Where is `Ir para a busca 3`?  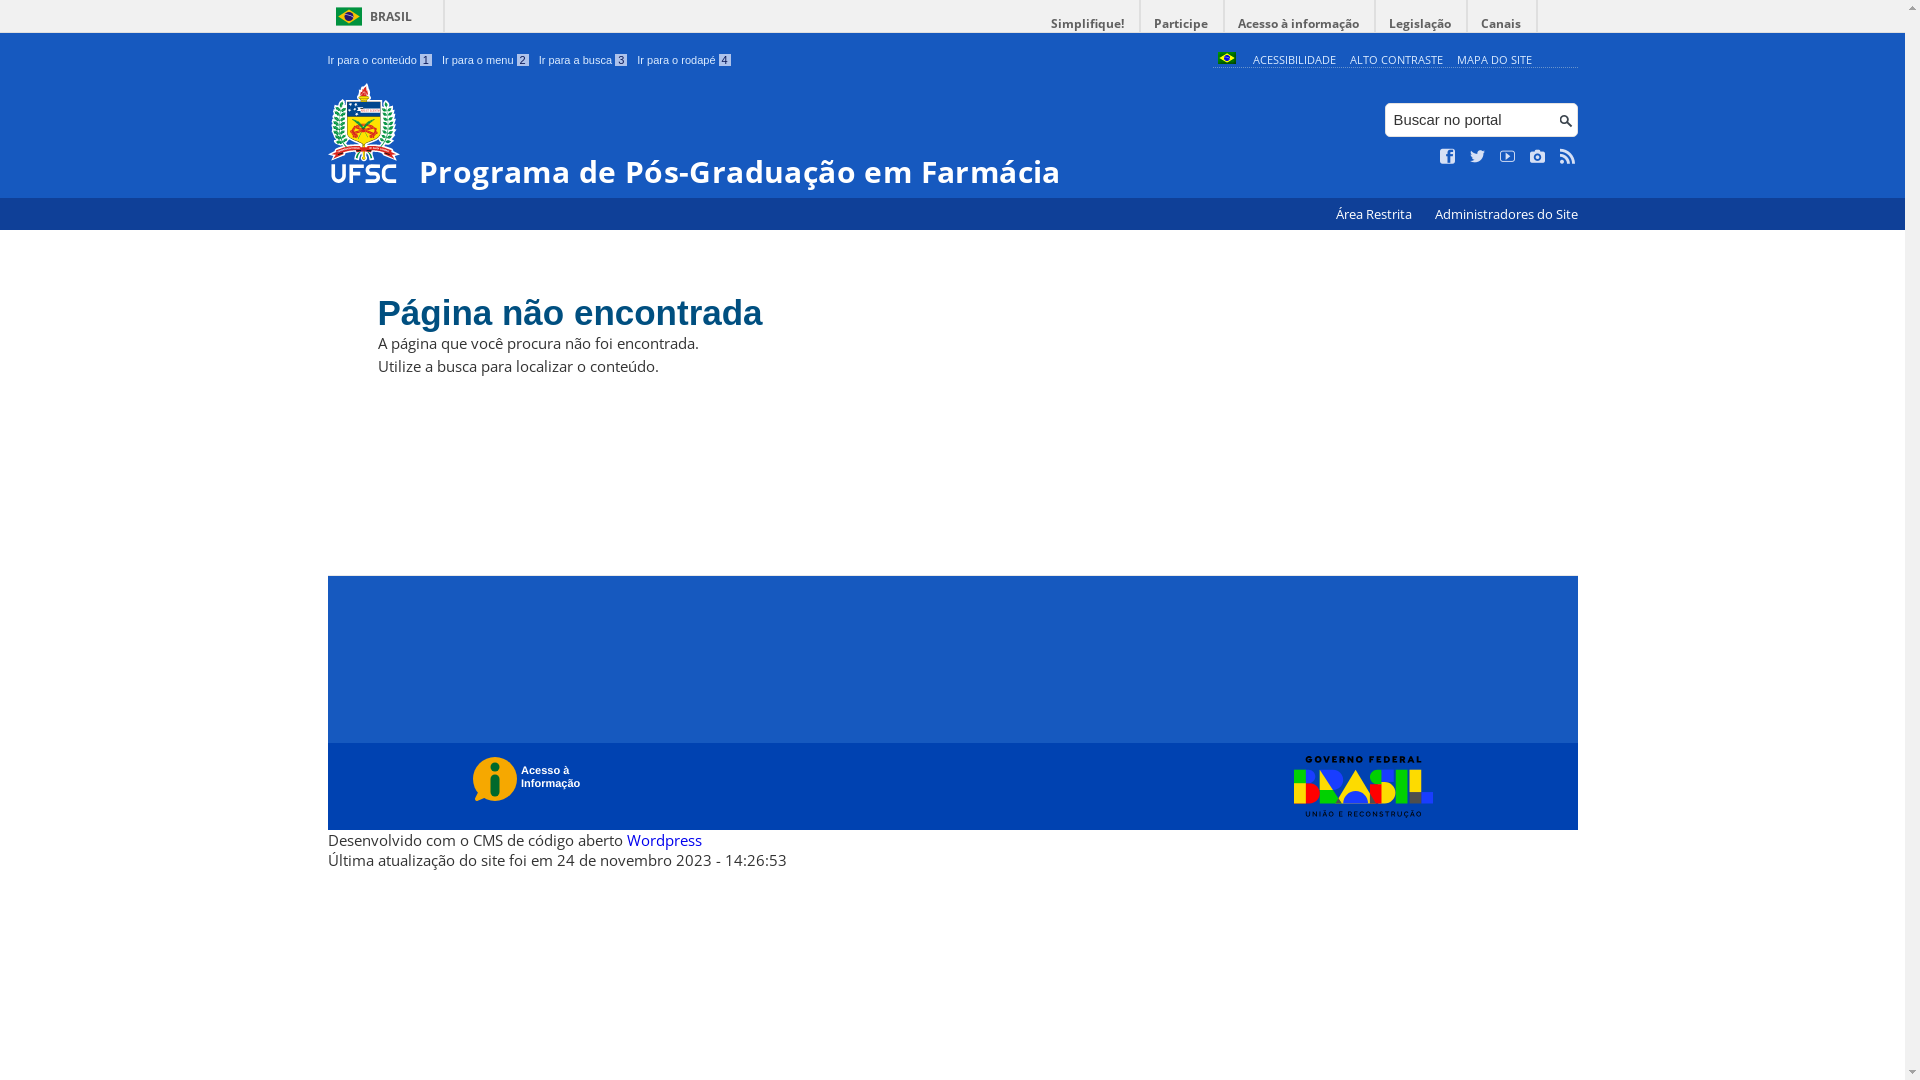
Ir para a busca 3 is located at coordinates (584, 60).